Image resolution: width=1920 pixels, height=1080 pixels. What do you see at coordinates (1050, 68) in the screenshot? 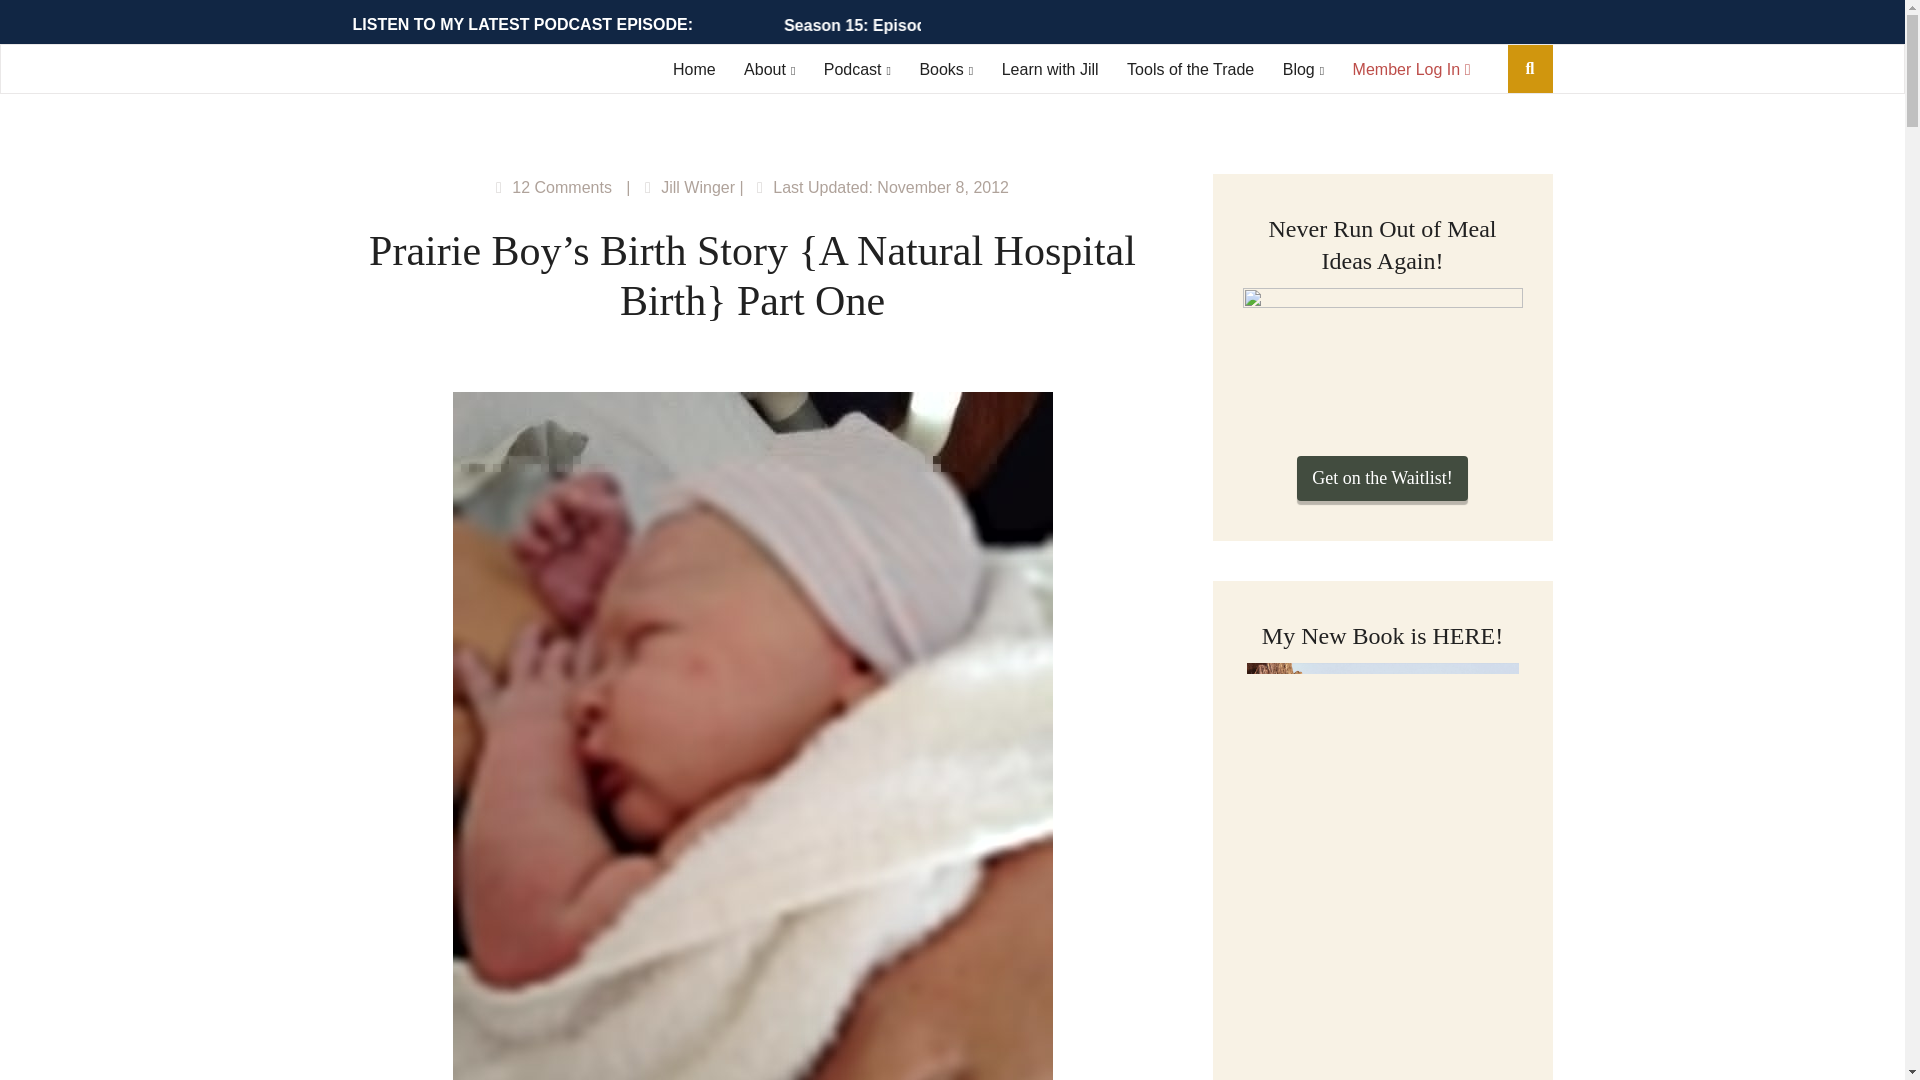
I see `Learn with Jill` at bounding box center [1050, 68].